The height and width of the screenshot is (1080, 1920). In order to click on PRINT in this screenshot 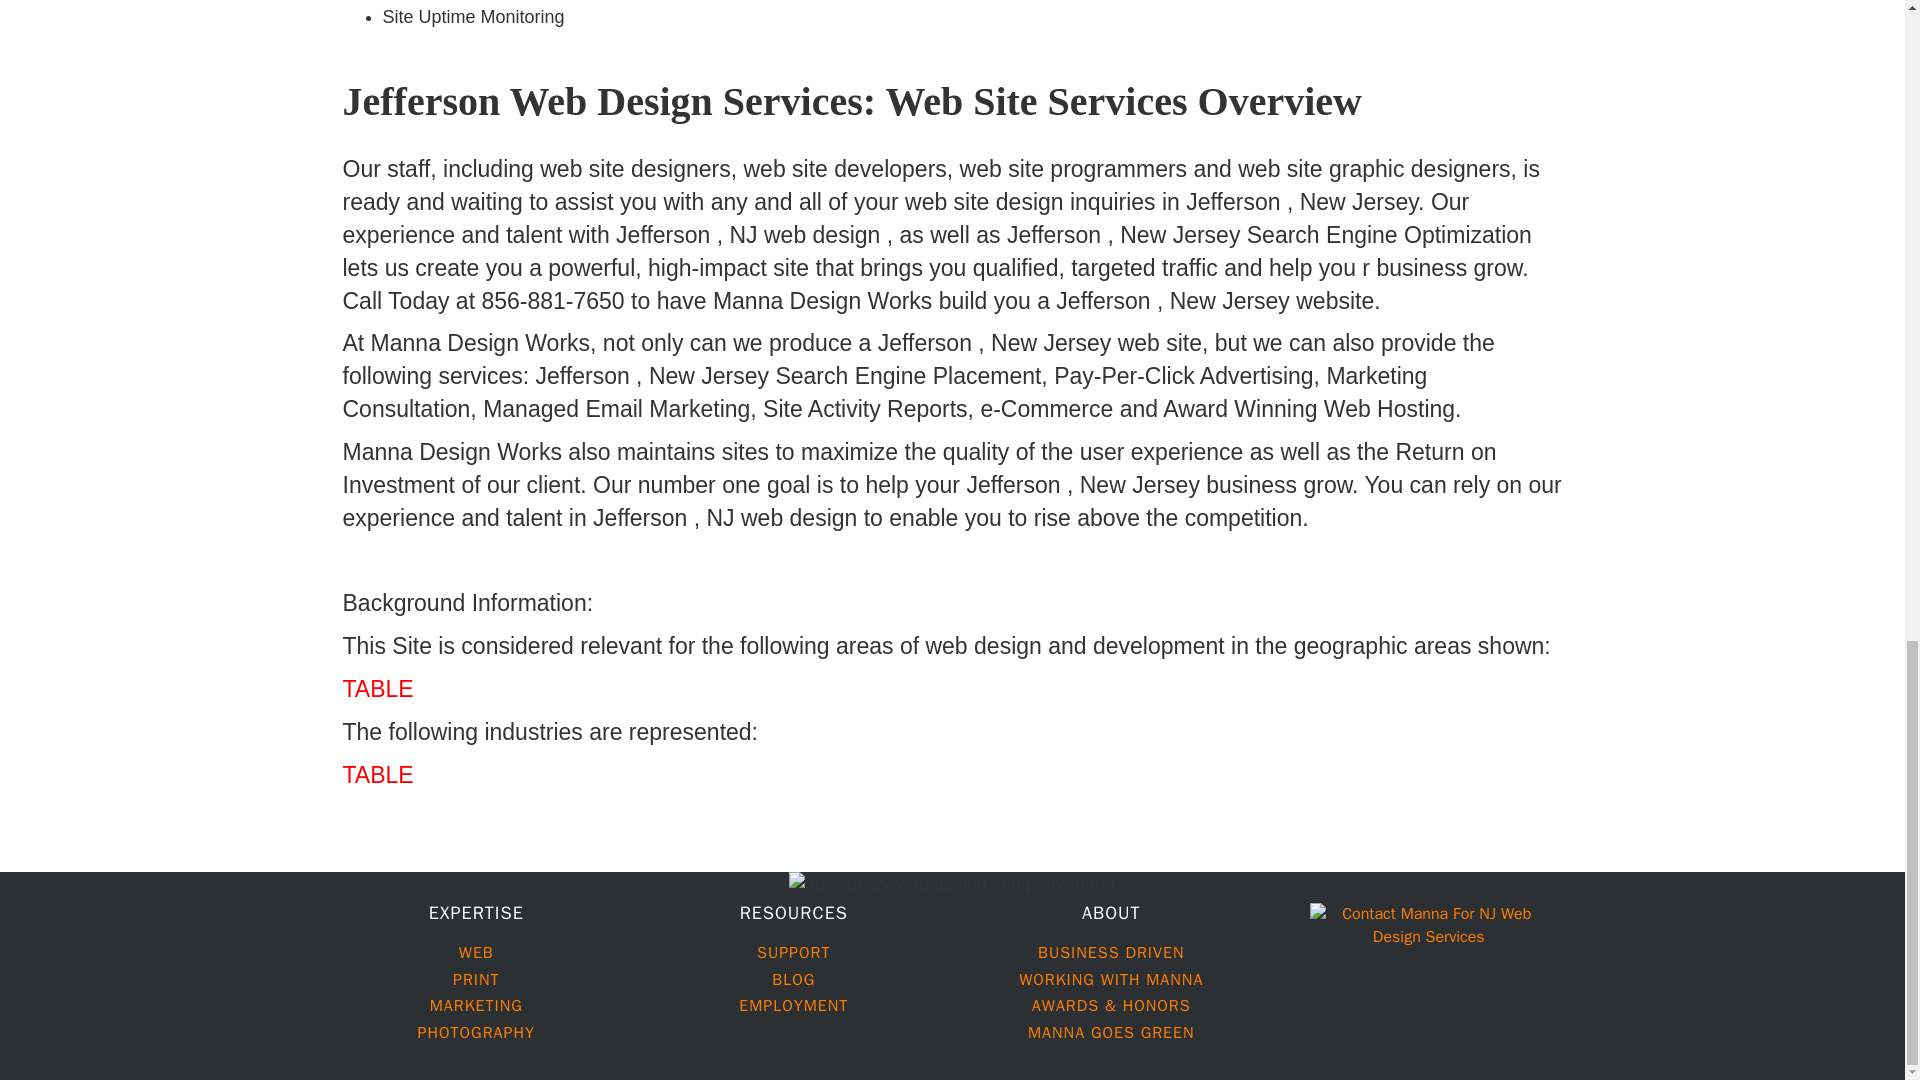, I will do `click(476, 980)`.